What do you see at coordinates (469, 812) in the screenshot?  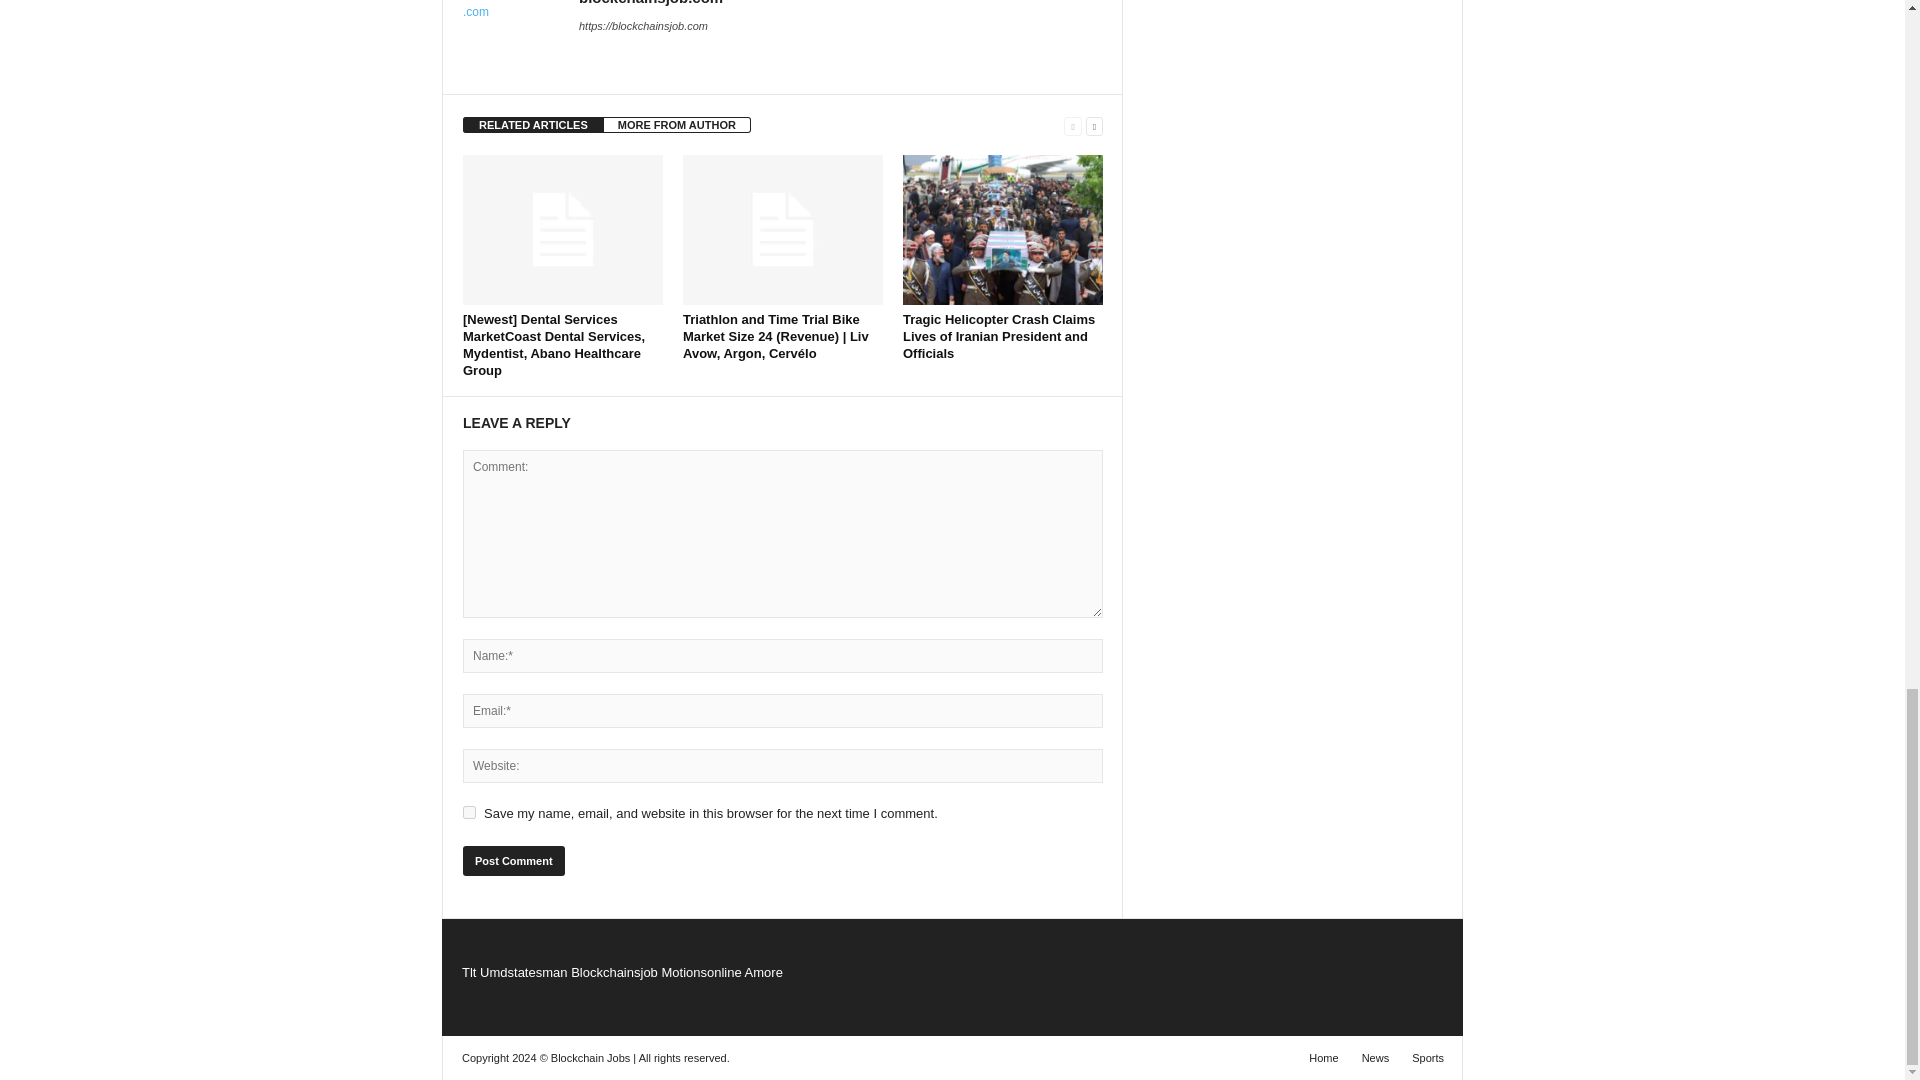 I see `yes` at bounding box center [469, 812].